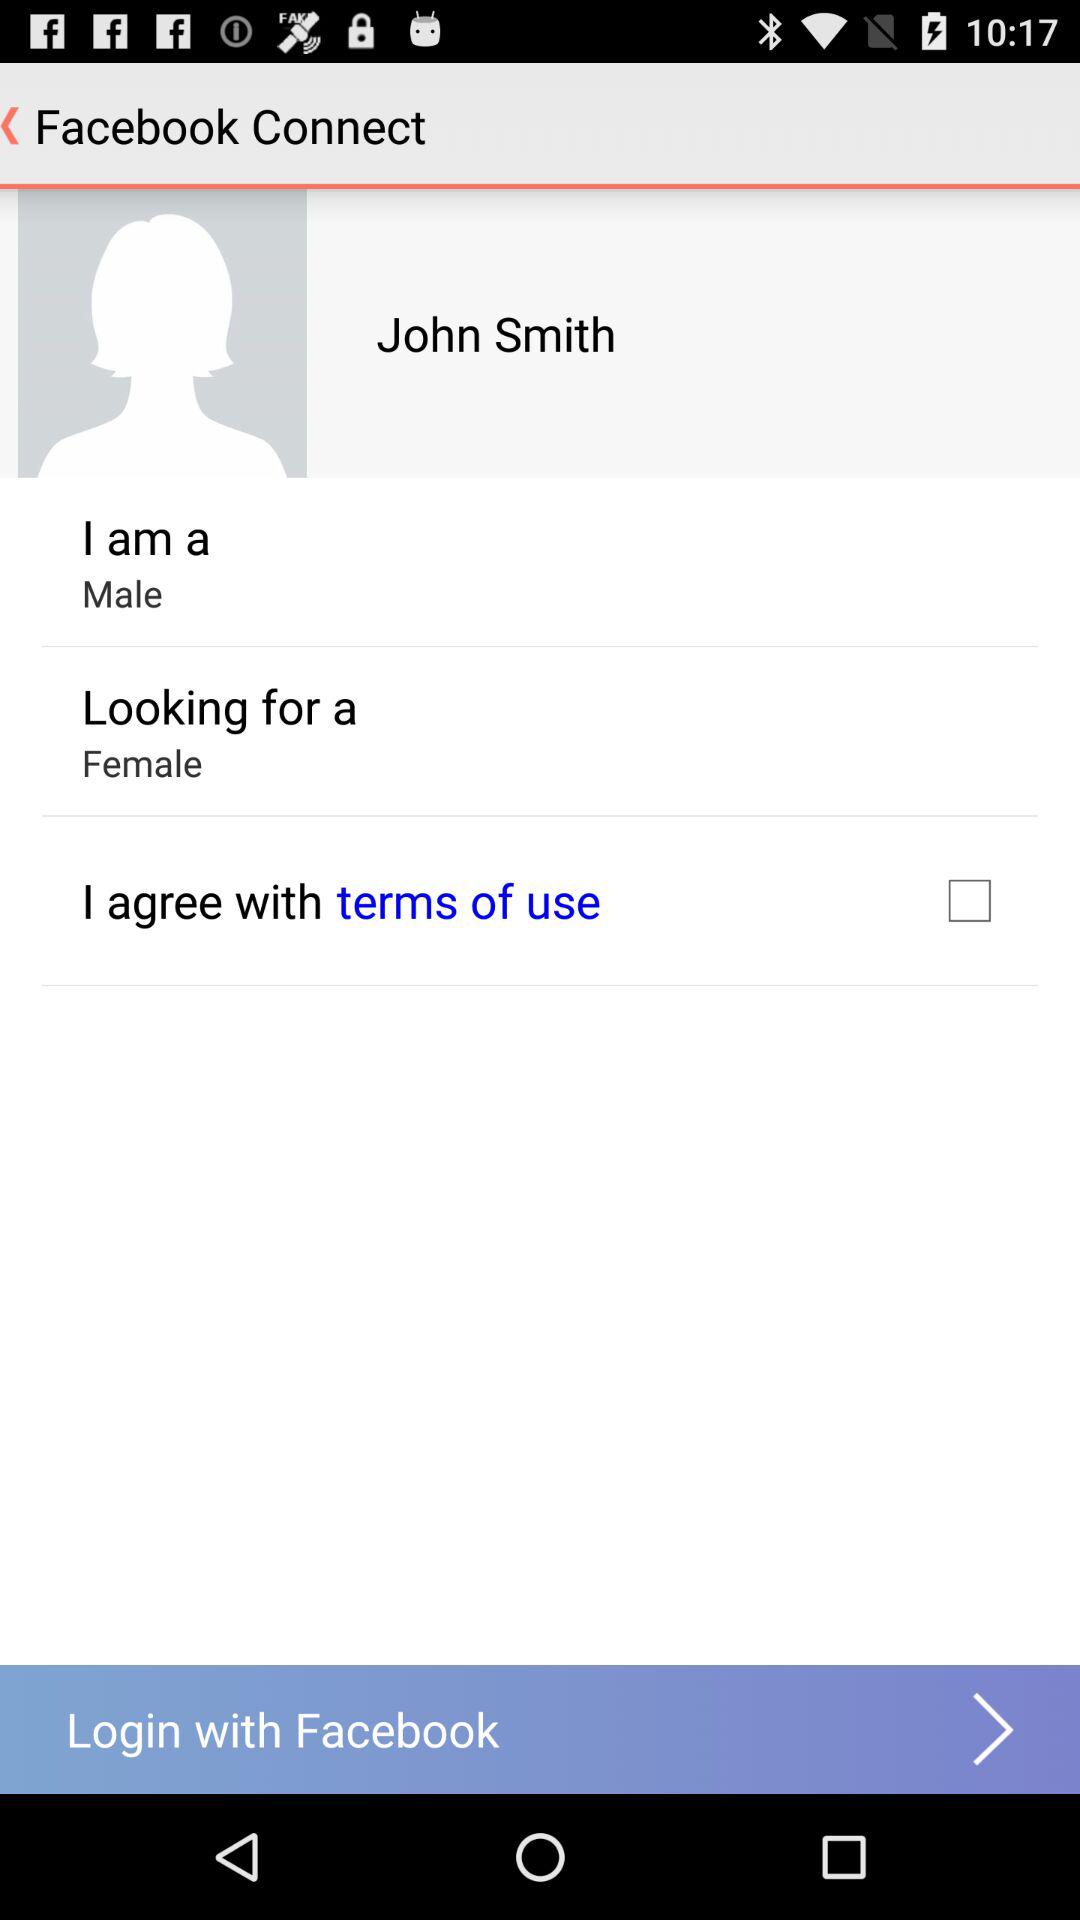  I want to click on tap the icon above the male item, so click(146, 536).